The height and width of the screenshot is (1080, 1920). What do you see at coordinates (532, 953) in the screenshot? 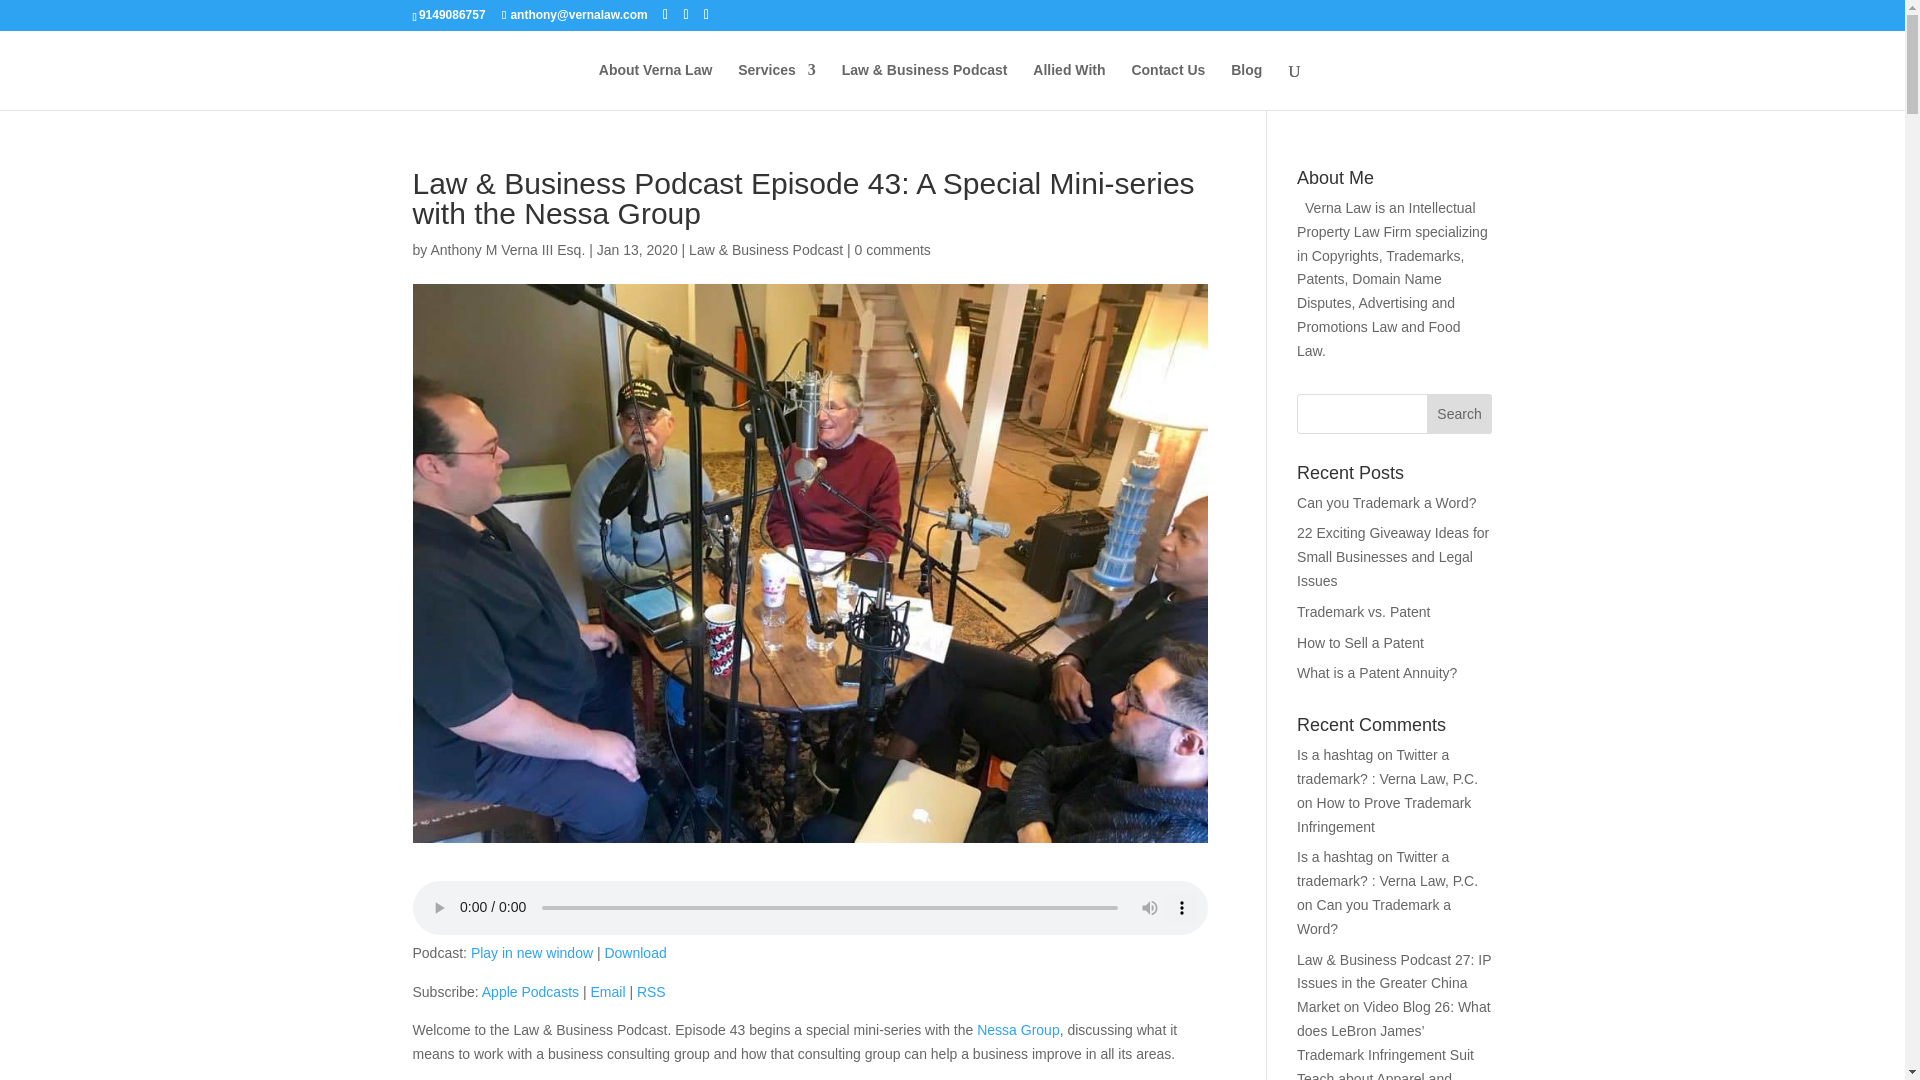
I see `Play in new window` at bounding box center [532, 953].